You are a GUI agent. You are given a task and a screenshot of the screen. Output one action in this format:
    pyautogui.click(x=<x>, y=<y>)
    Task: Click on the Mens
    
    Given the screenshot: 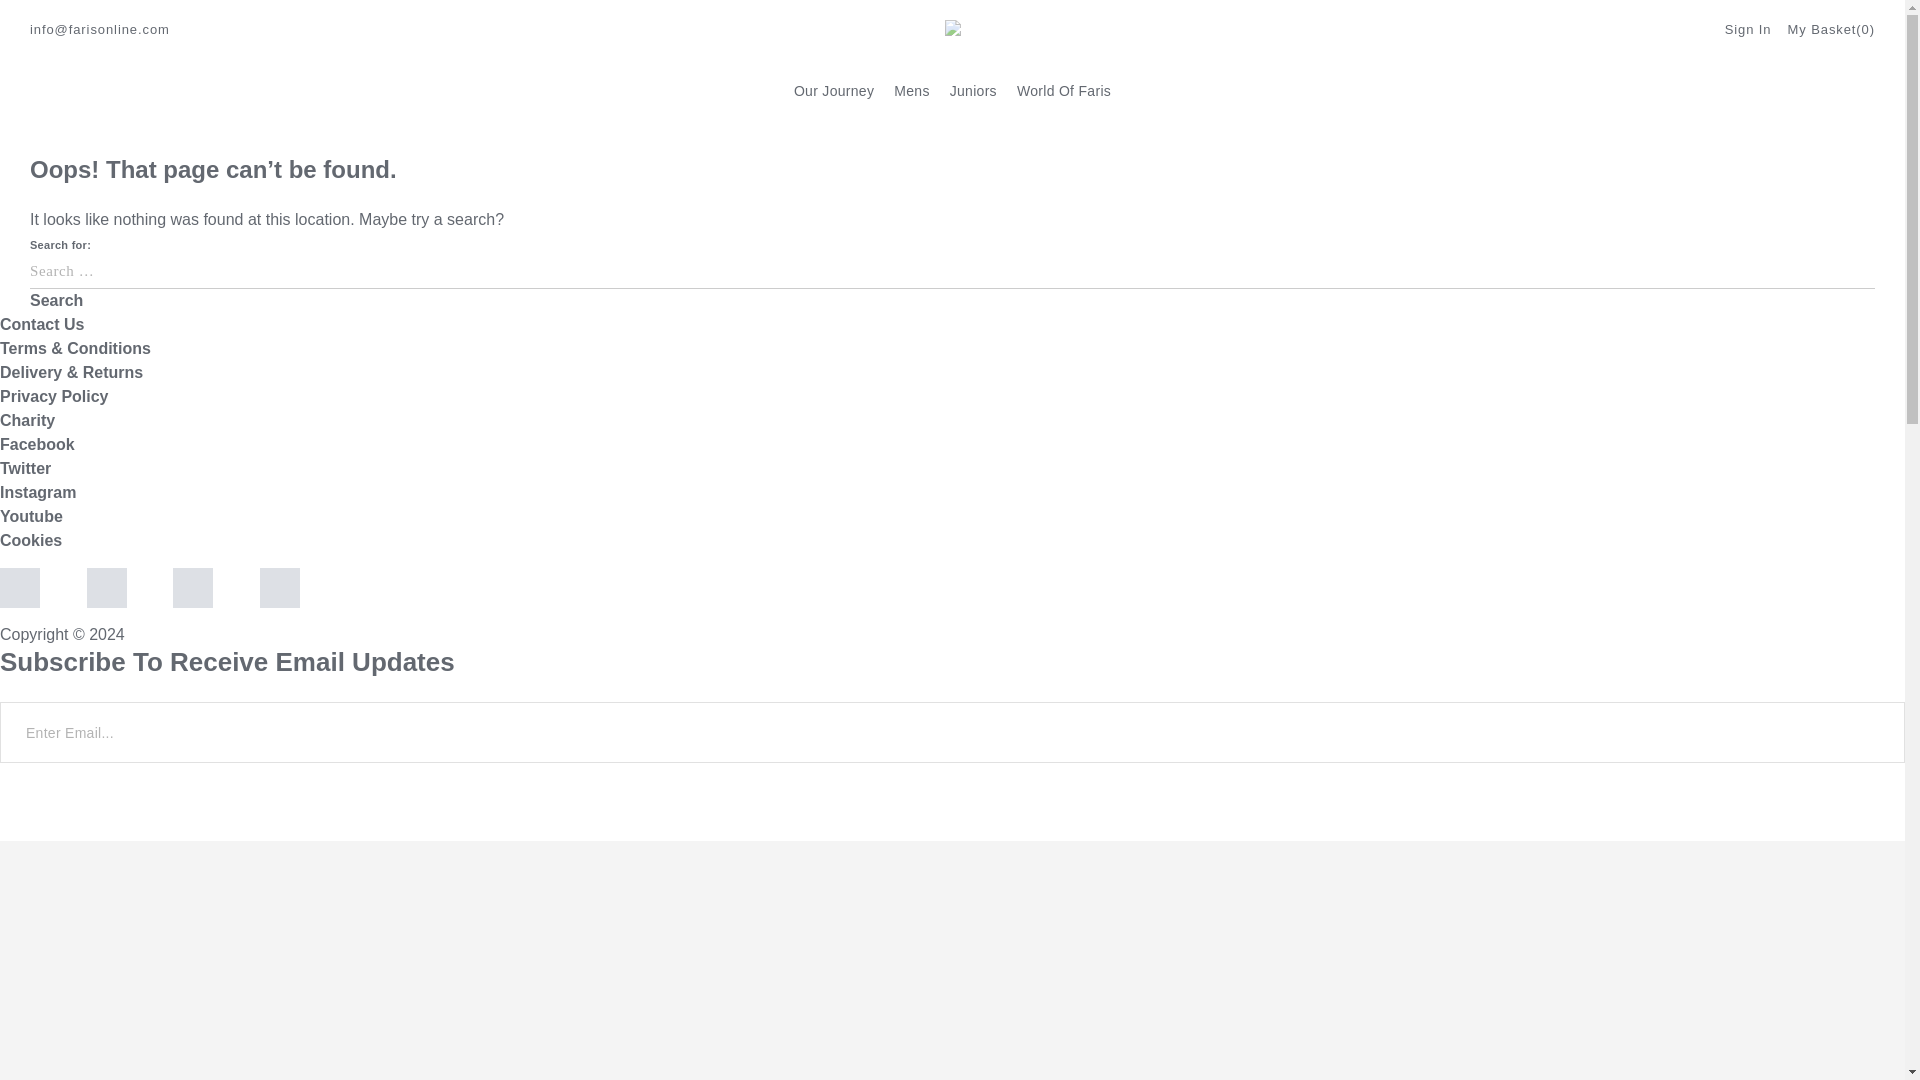 What is the action you would take?
    pyautogui.click(x=912, y=90)
    